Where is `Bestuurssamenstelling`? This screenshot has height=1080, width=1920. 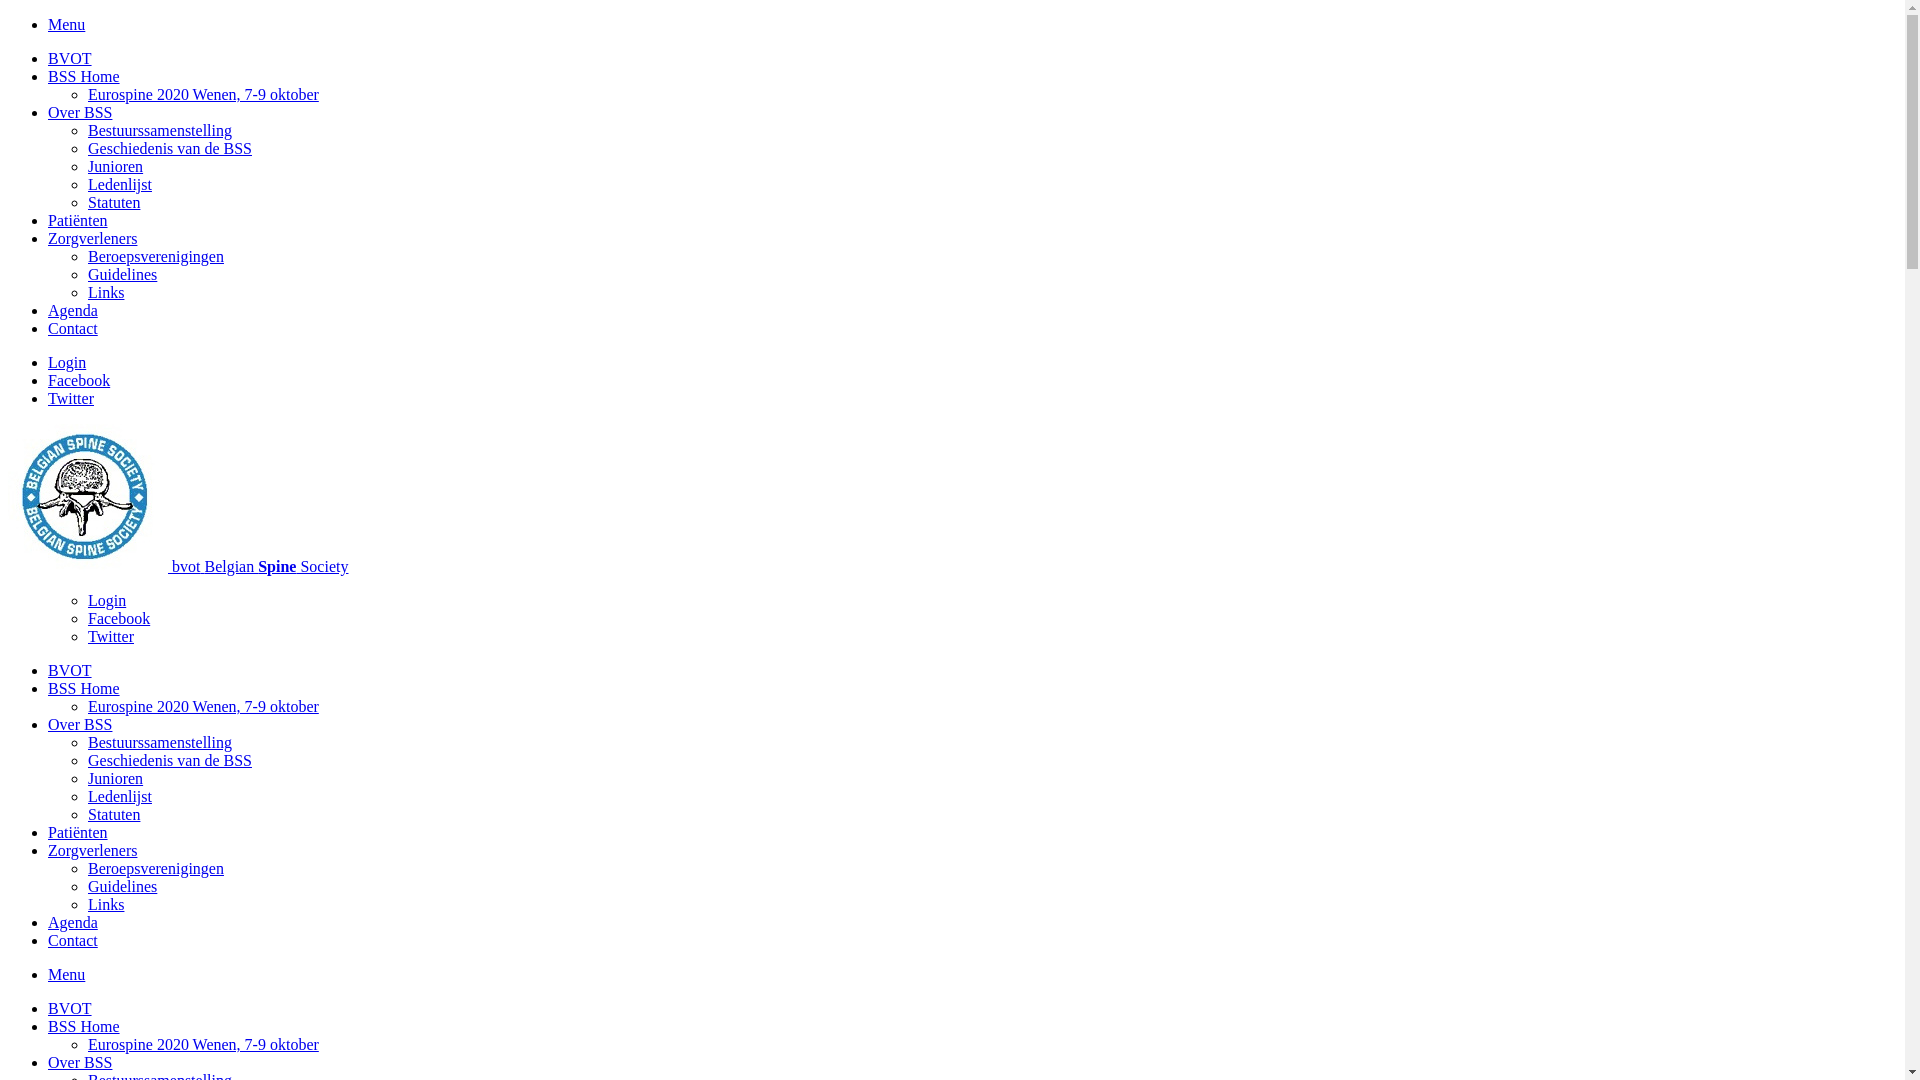
Bestuurssamenstelling is located at coordinates (160, 742).